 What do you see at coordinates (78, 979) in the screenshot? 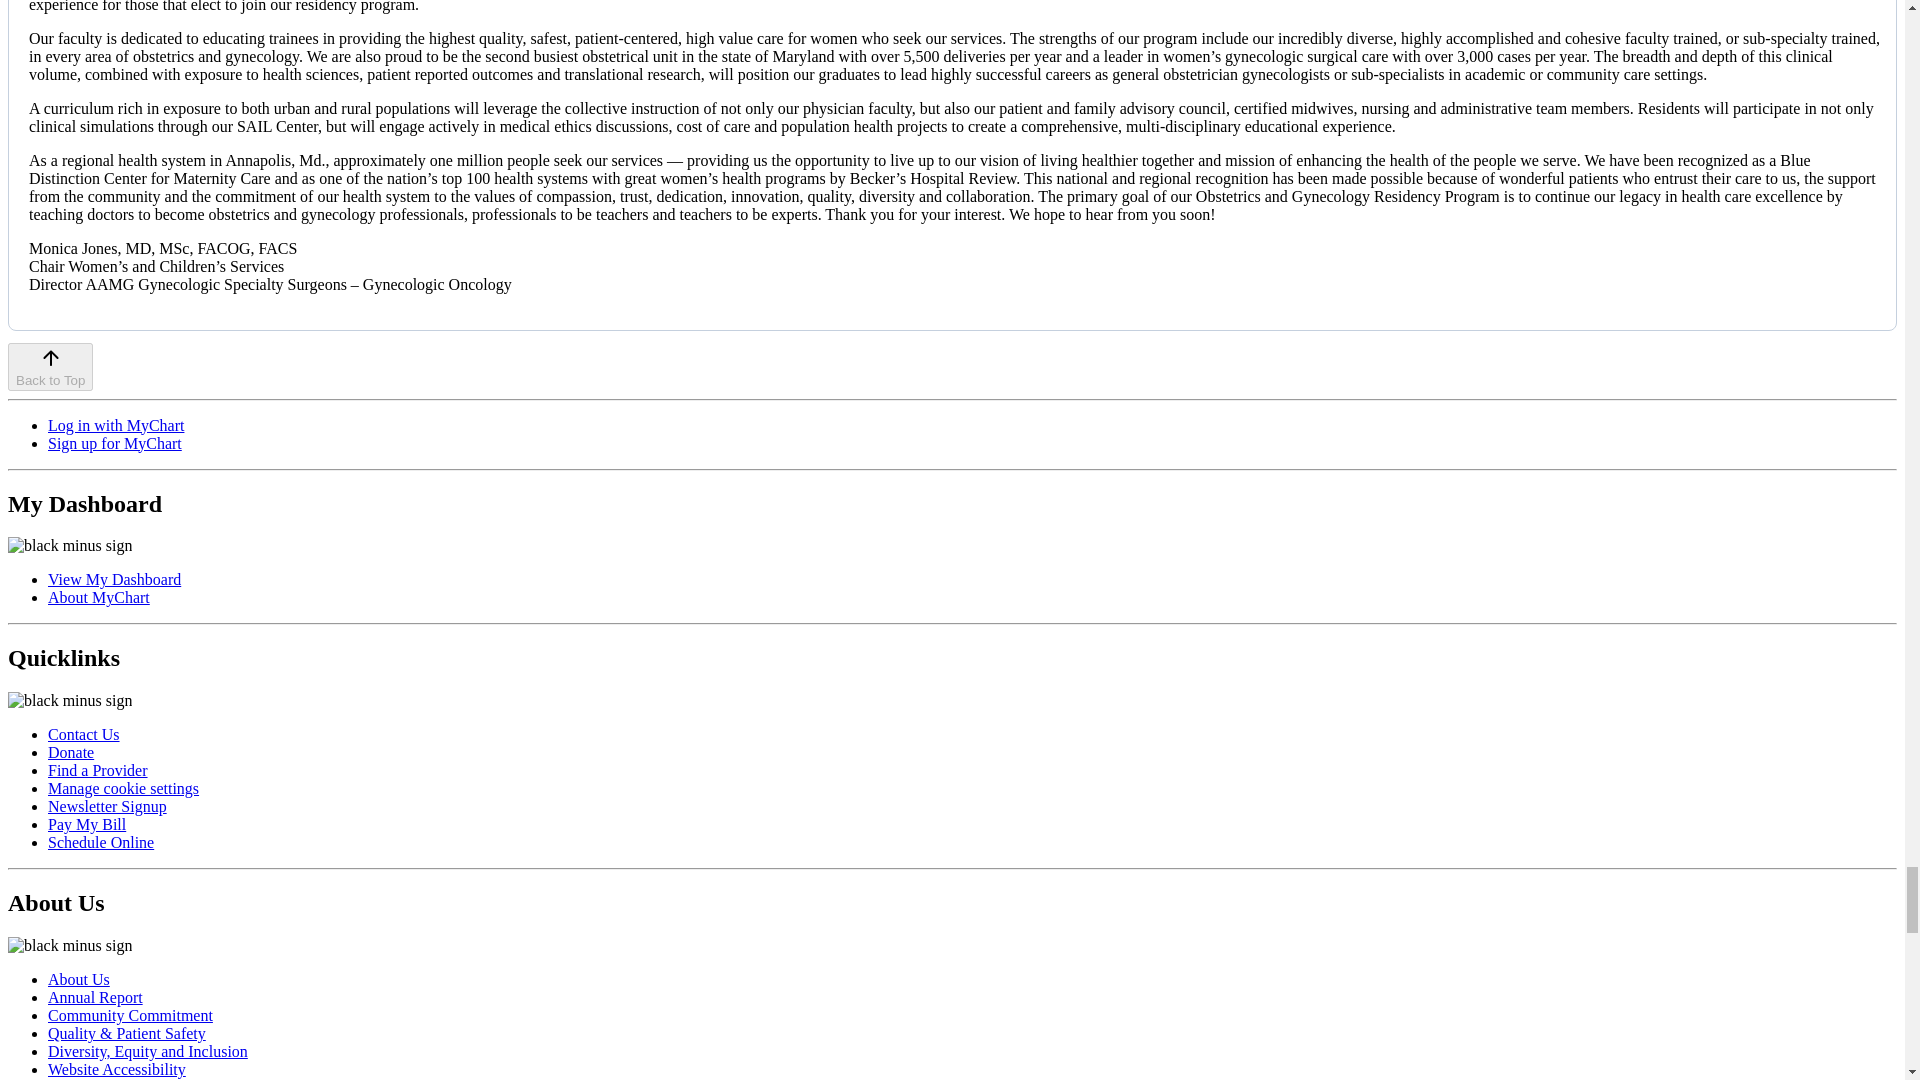
I see `Learn more about Luminis Health` at bounding box center [78, 979].